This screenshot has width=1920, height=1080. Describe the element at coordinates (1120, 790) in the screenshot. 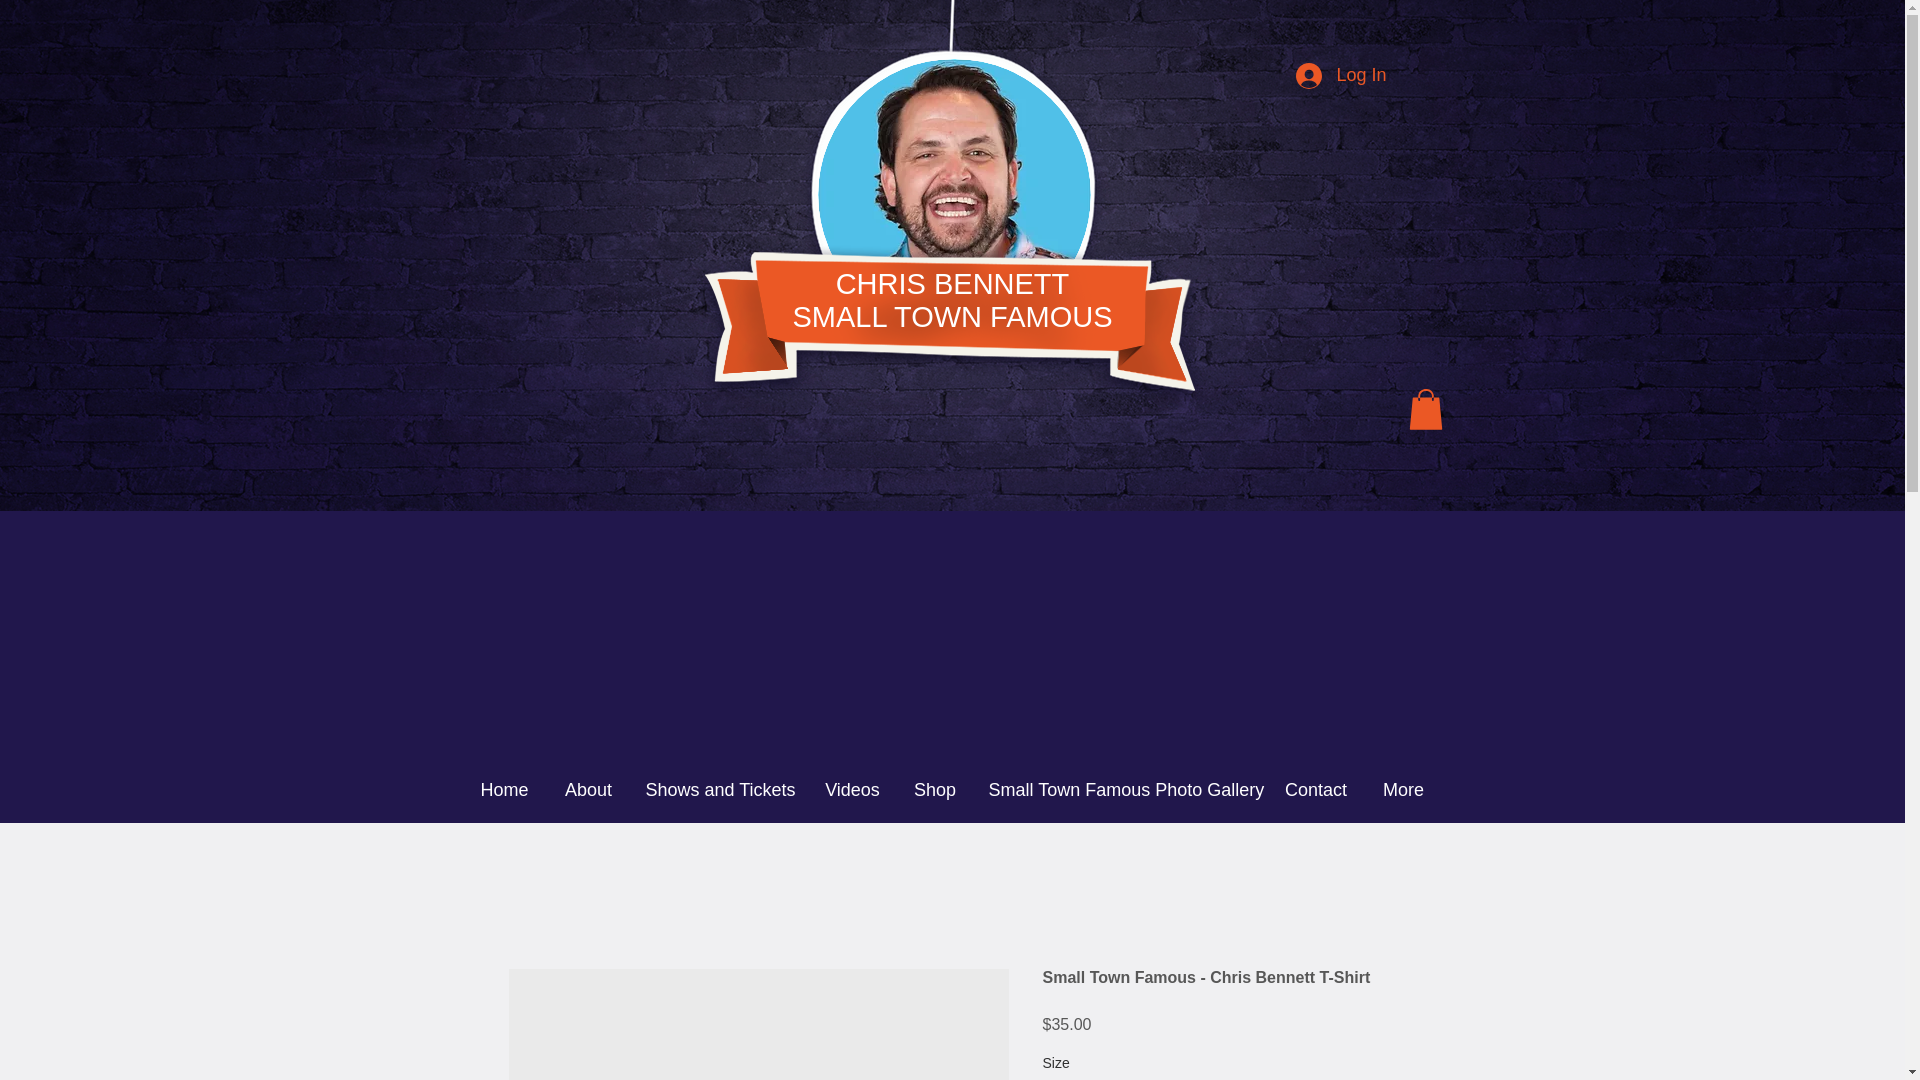

I see `Small Town Famous Photo Gallery` at that location.